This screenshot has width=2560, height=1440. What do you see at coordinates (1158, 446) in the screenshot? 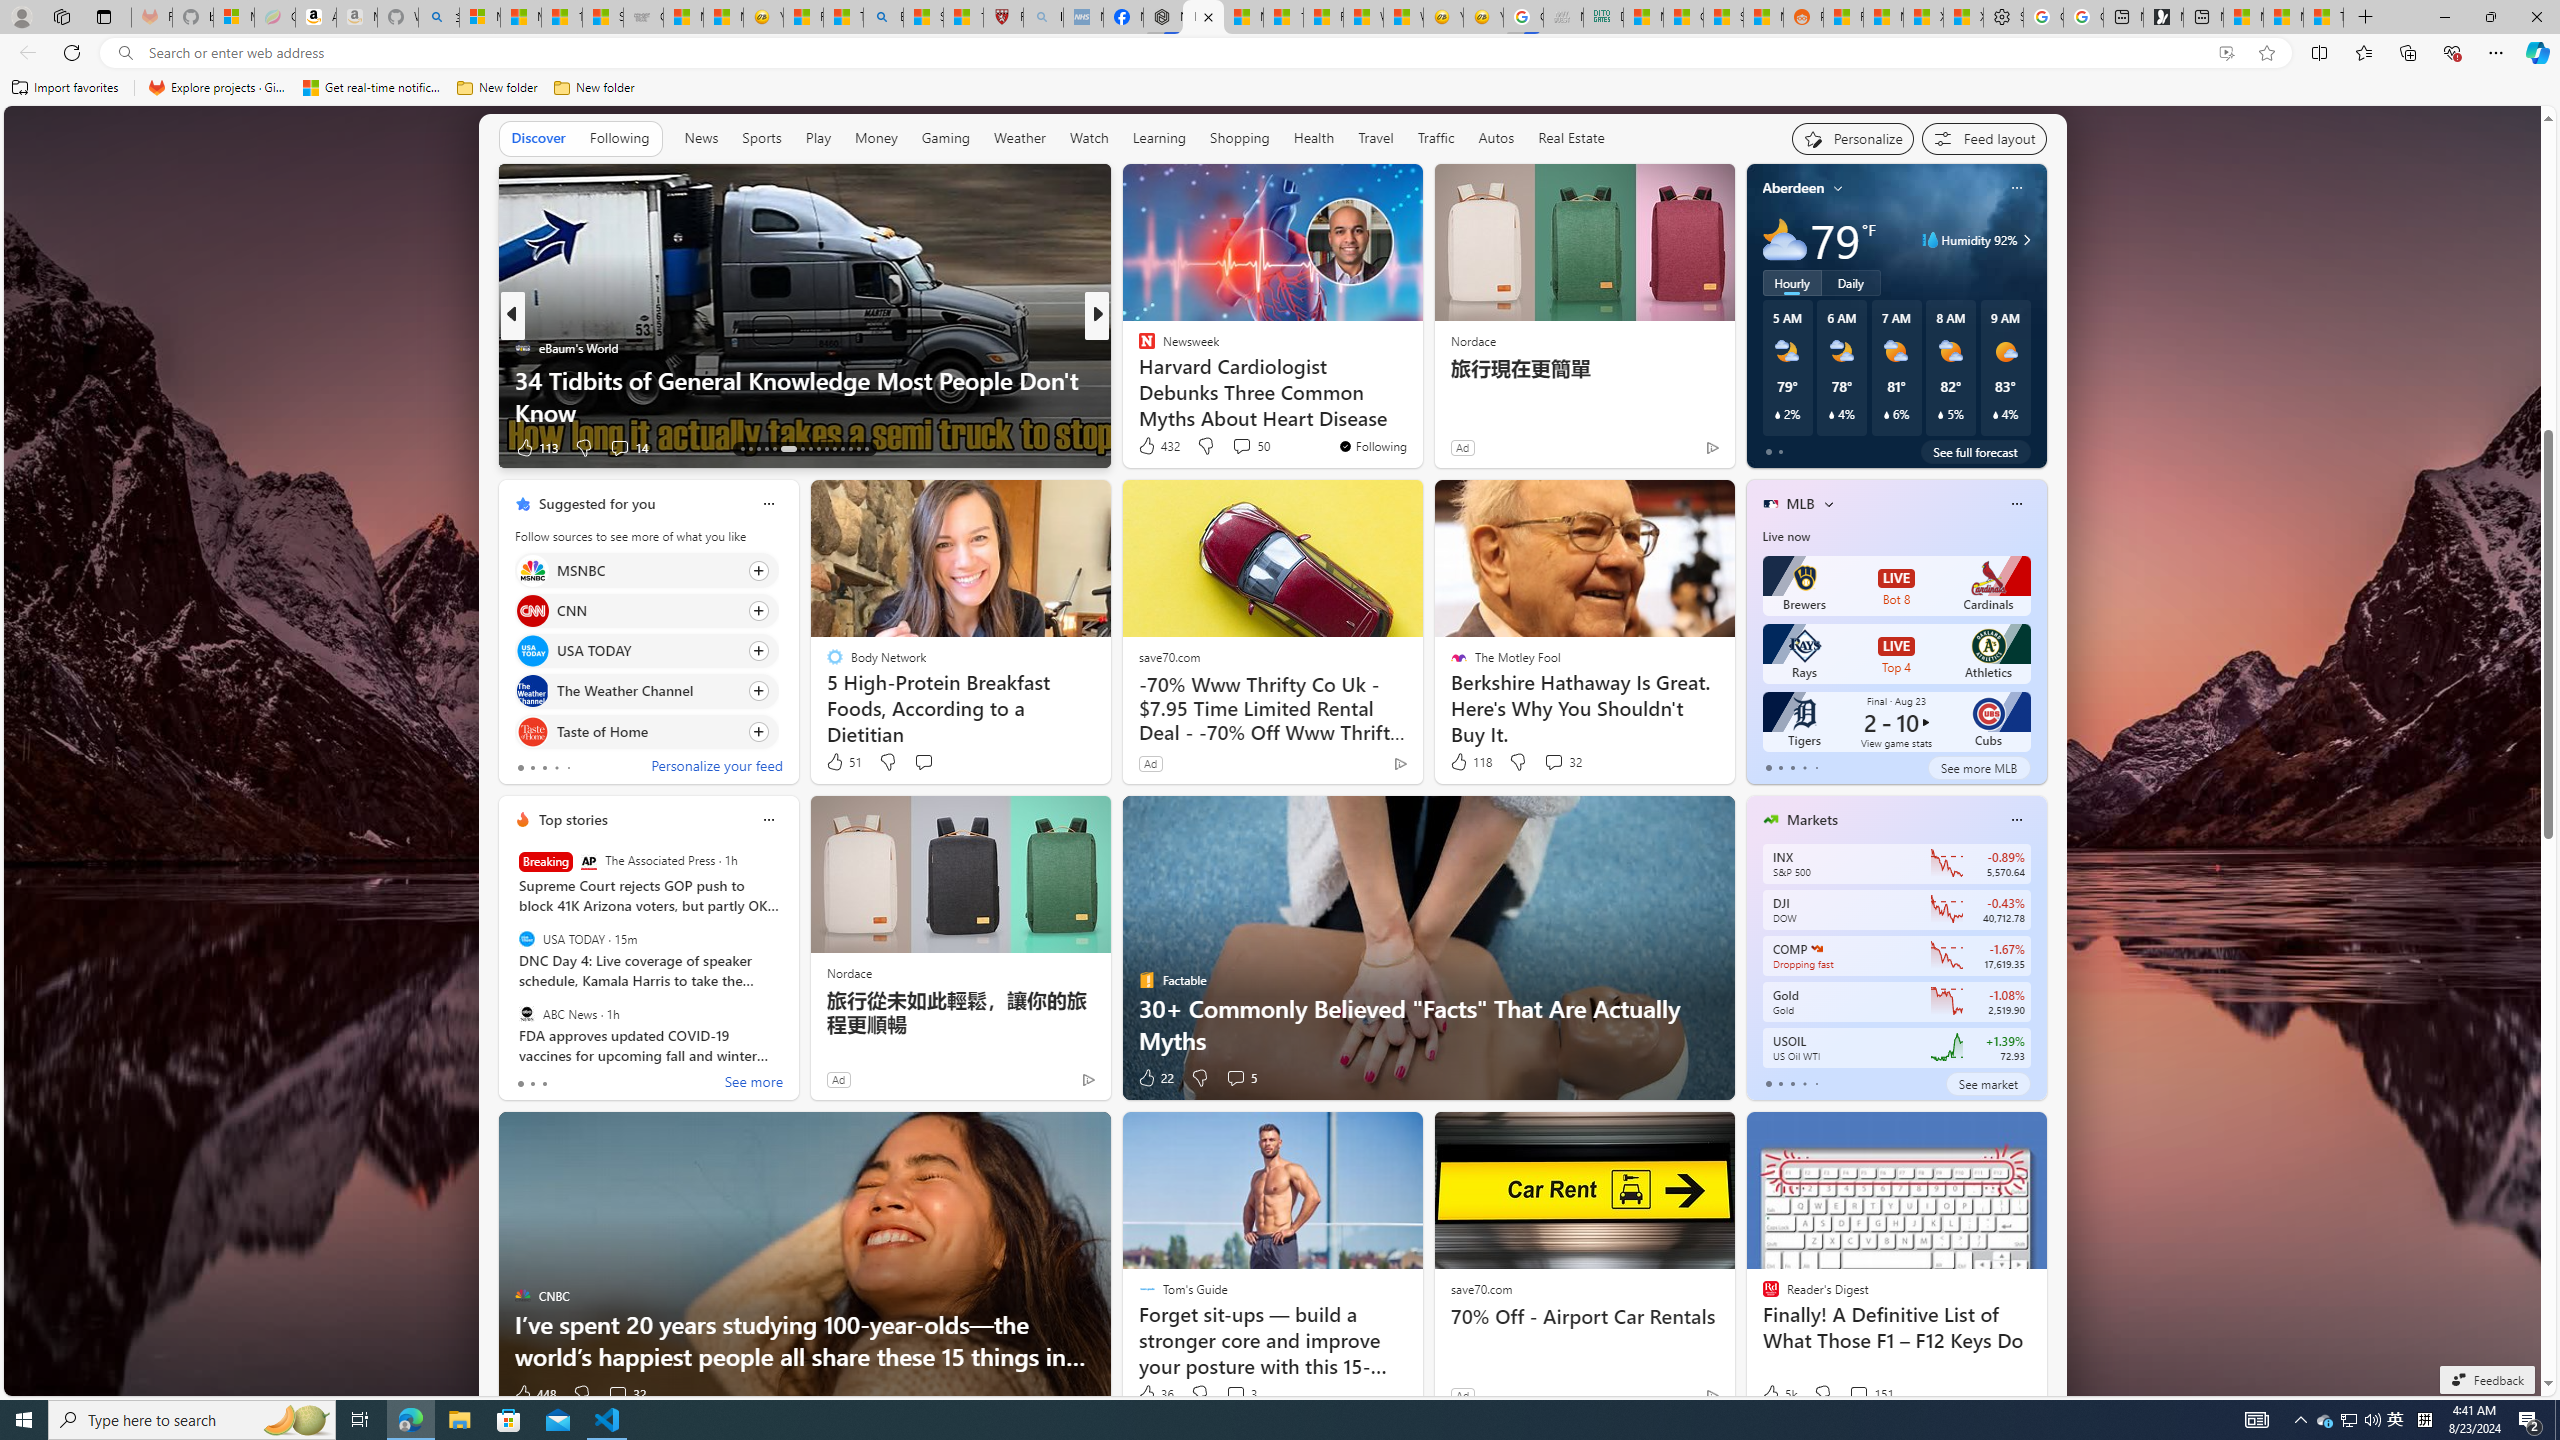
I see `432 Like` at bounding box center [1158, 446].